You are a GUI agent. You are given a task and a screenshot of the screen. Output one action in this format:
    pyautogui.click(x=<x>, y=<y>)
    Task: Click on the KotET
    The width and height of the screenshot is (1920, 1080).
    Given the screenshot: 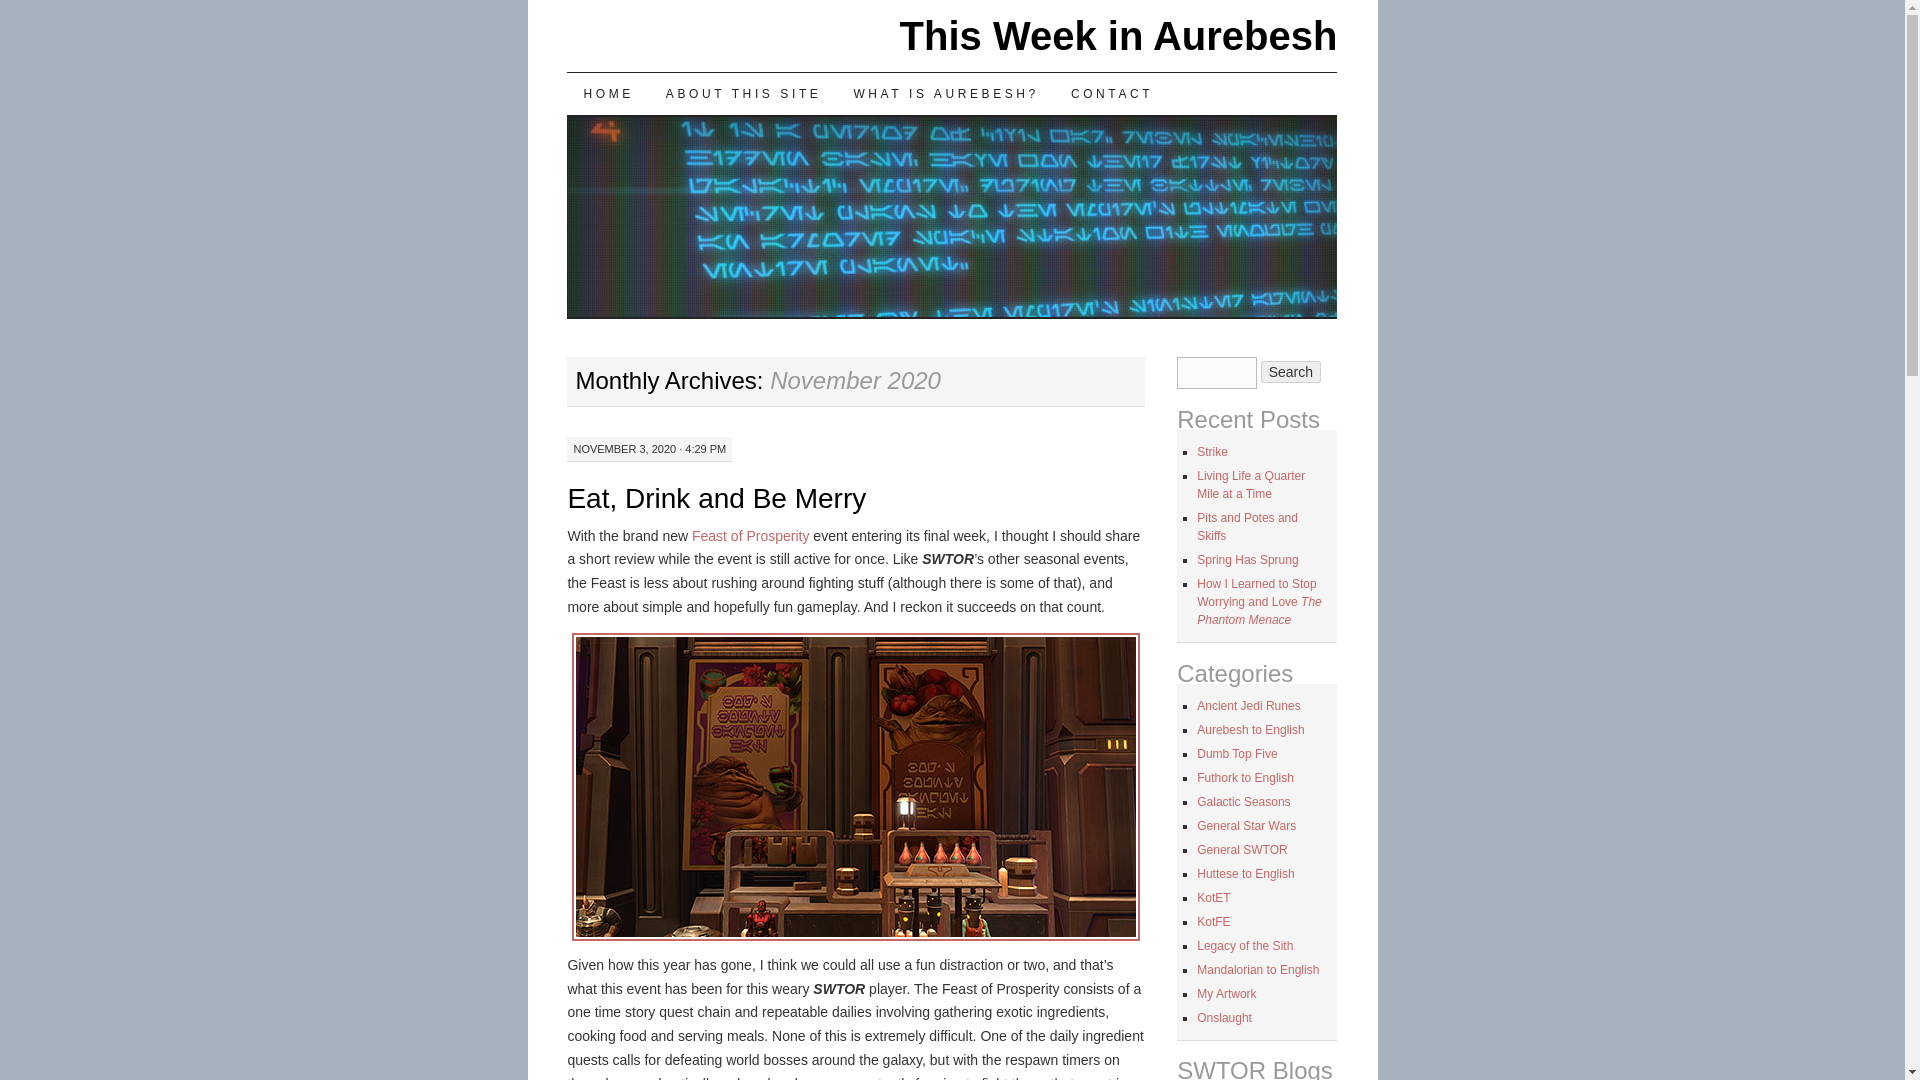 What is the action you would take?
    pyautogui.click(x=1213, y=898)
    